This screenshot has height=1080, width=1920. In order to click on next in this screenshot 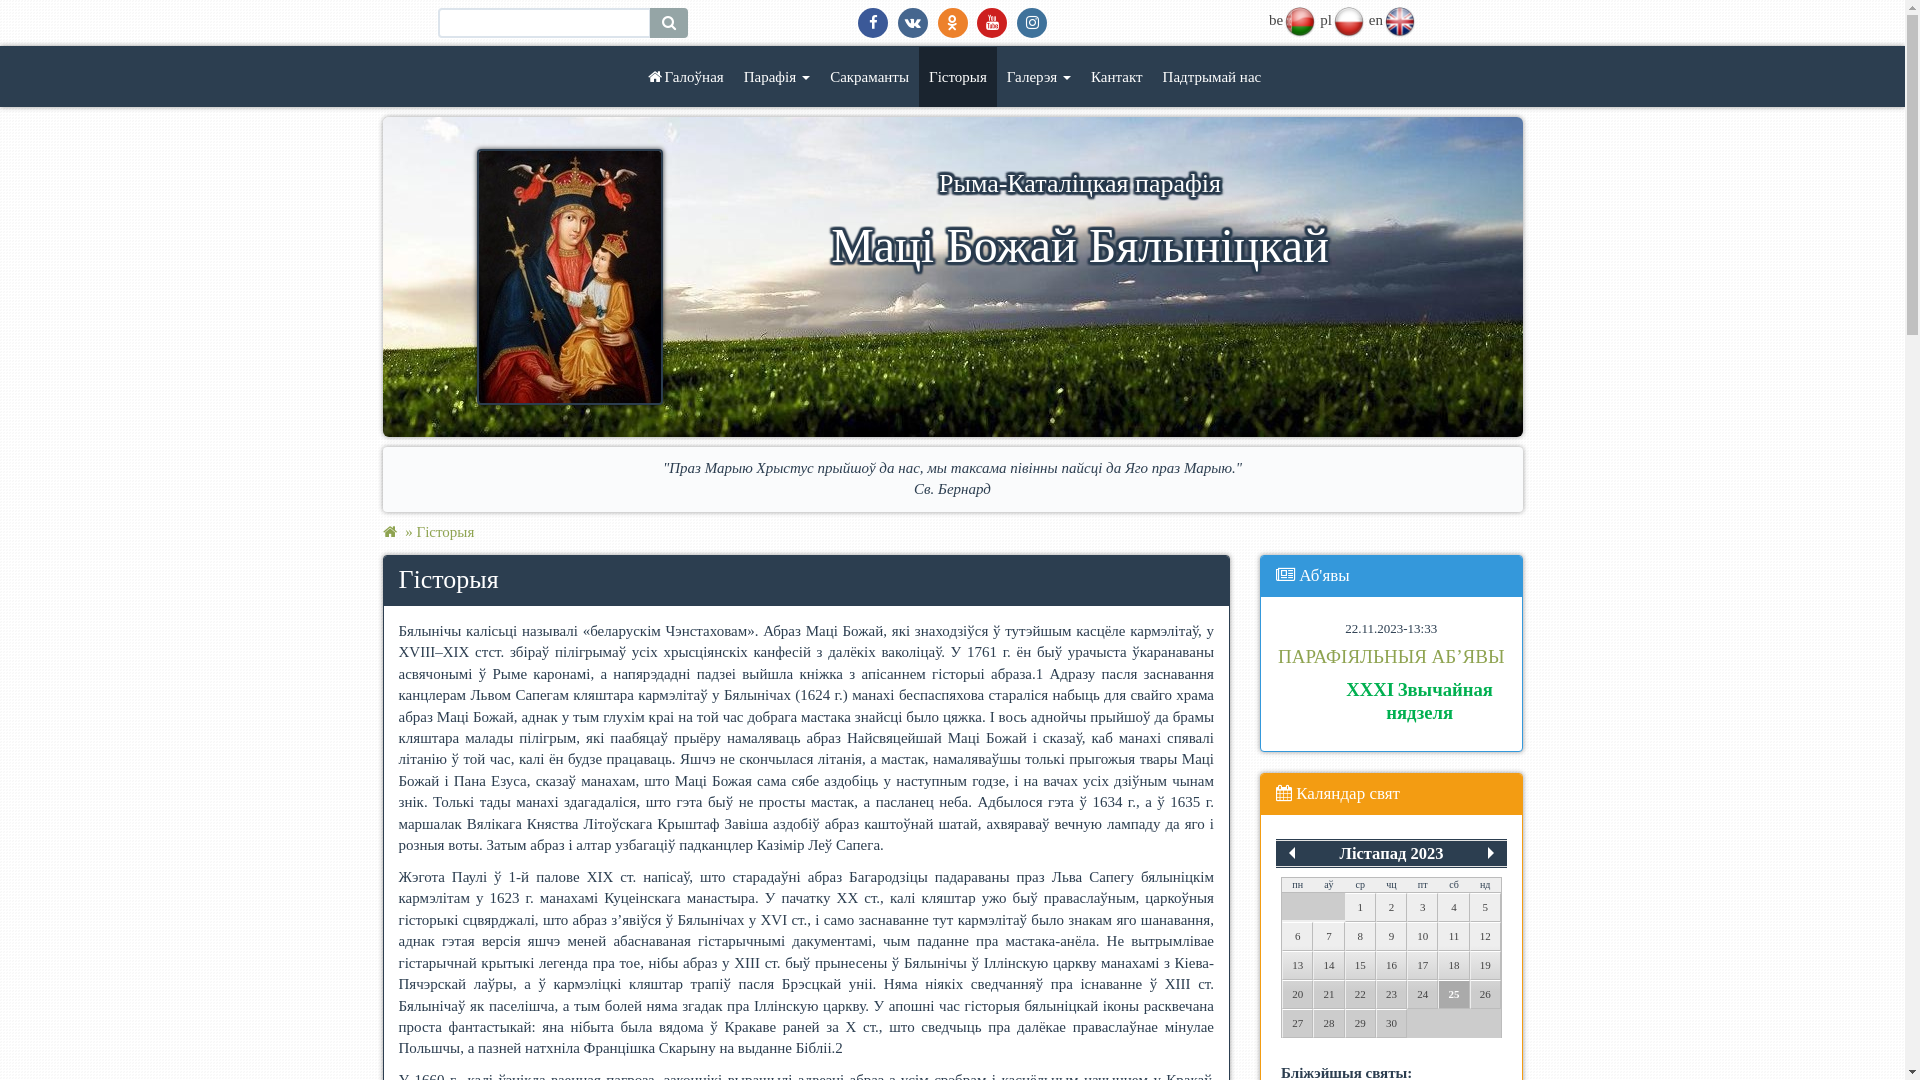, I will do `click(1491, 853)`.